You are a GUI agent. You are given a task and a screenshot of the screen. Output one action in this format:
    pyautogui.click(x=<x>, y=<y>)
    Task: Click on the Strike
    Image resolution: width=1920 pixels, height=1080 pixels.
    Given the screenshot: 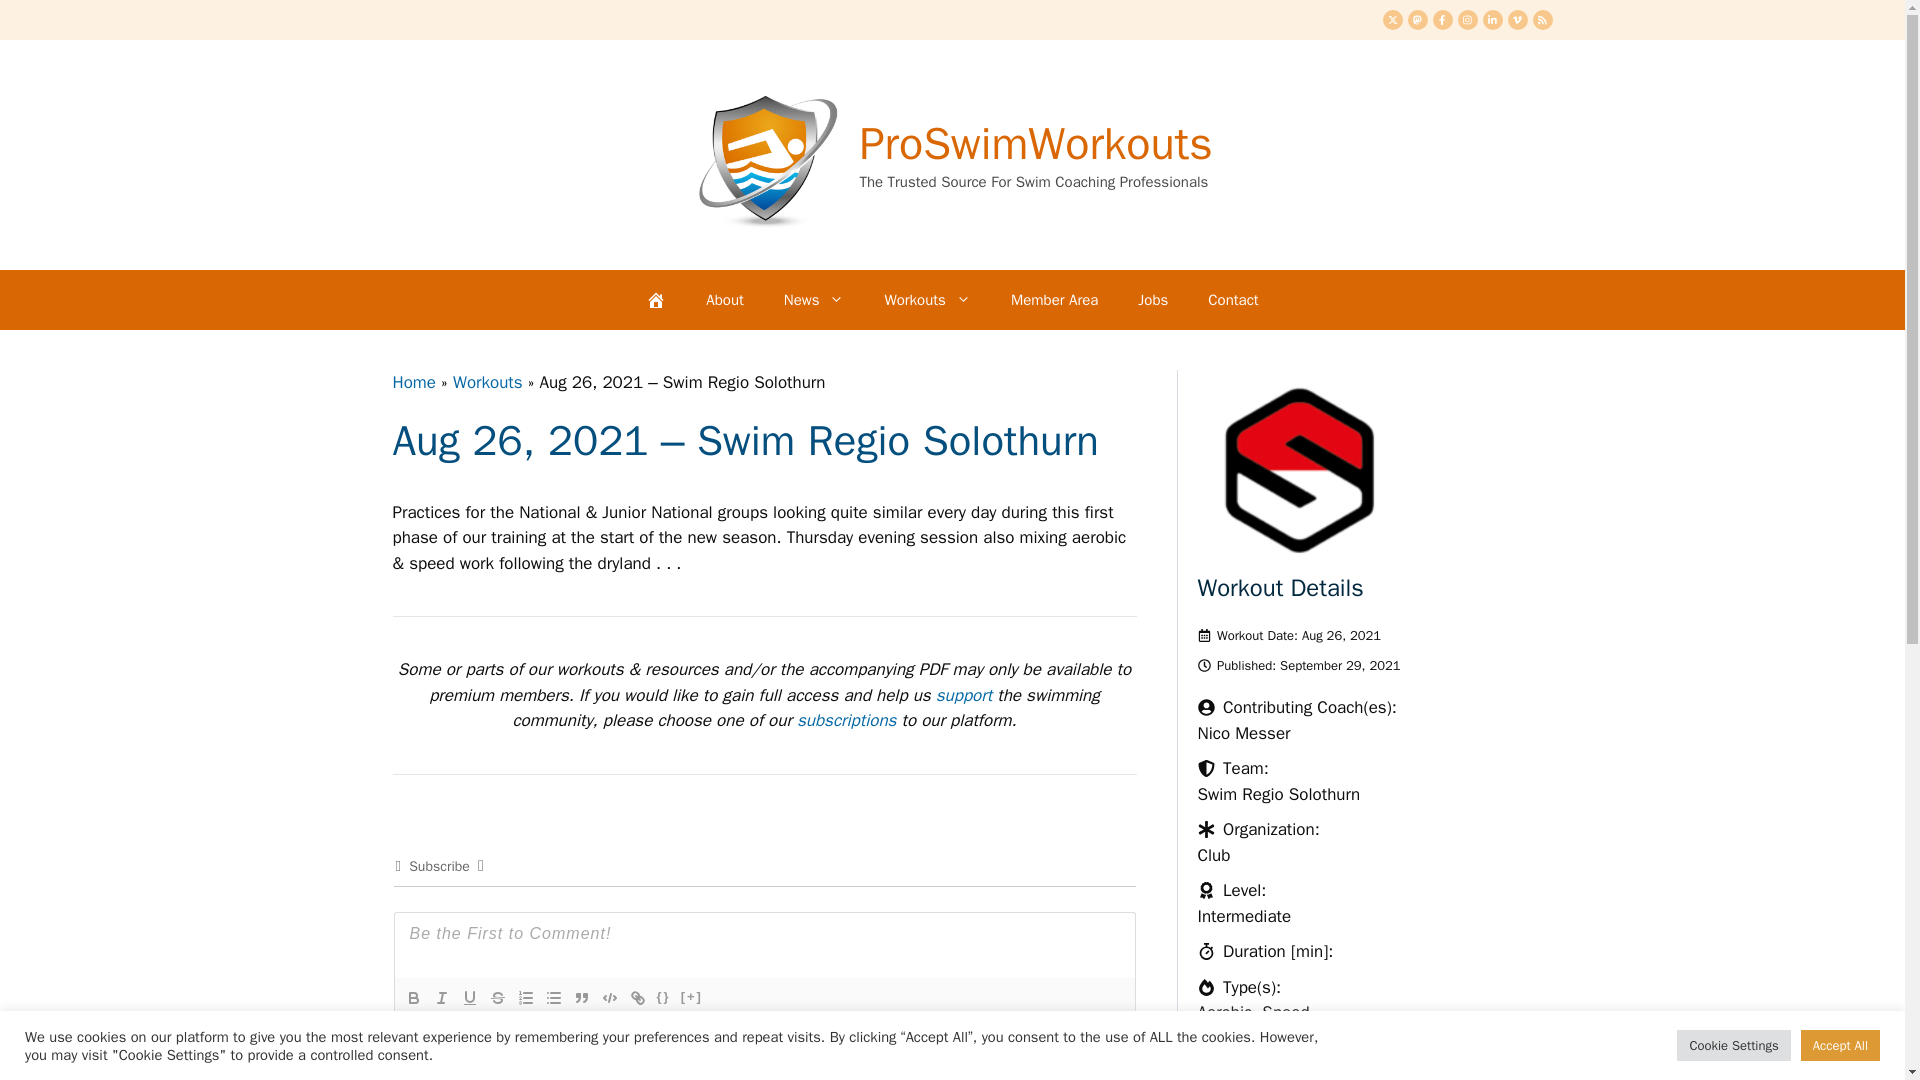 What is the action you would take?
    pyautogui.click(x=498, y=998)
    